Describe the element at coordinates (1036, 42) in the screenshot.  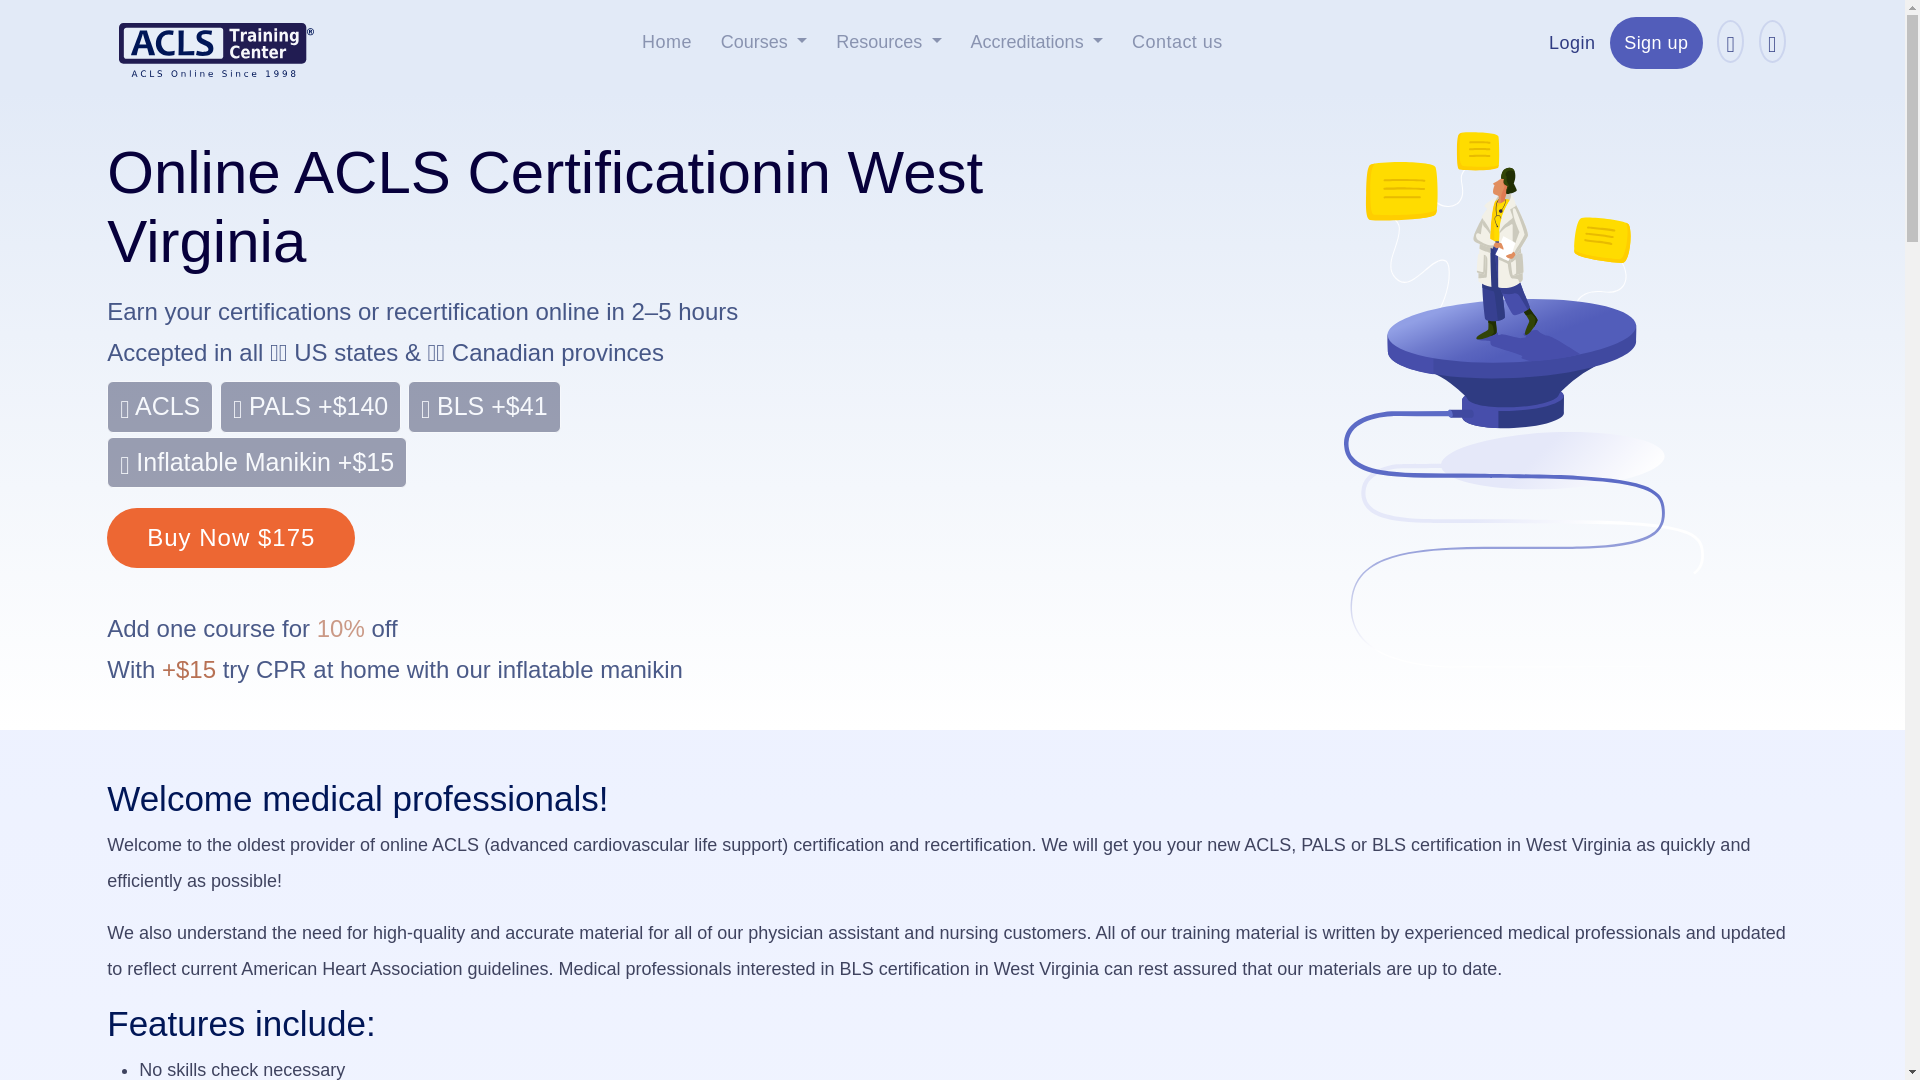
I see `Accreditations` at that location.